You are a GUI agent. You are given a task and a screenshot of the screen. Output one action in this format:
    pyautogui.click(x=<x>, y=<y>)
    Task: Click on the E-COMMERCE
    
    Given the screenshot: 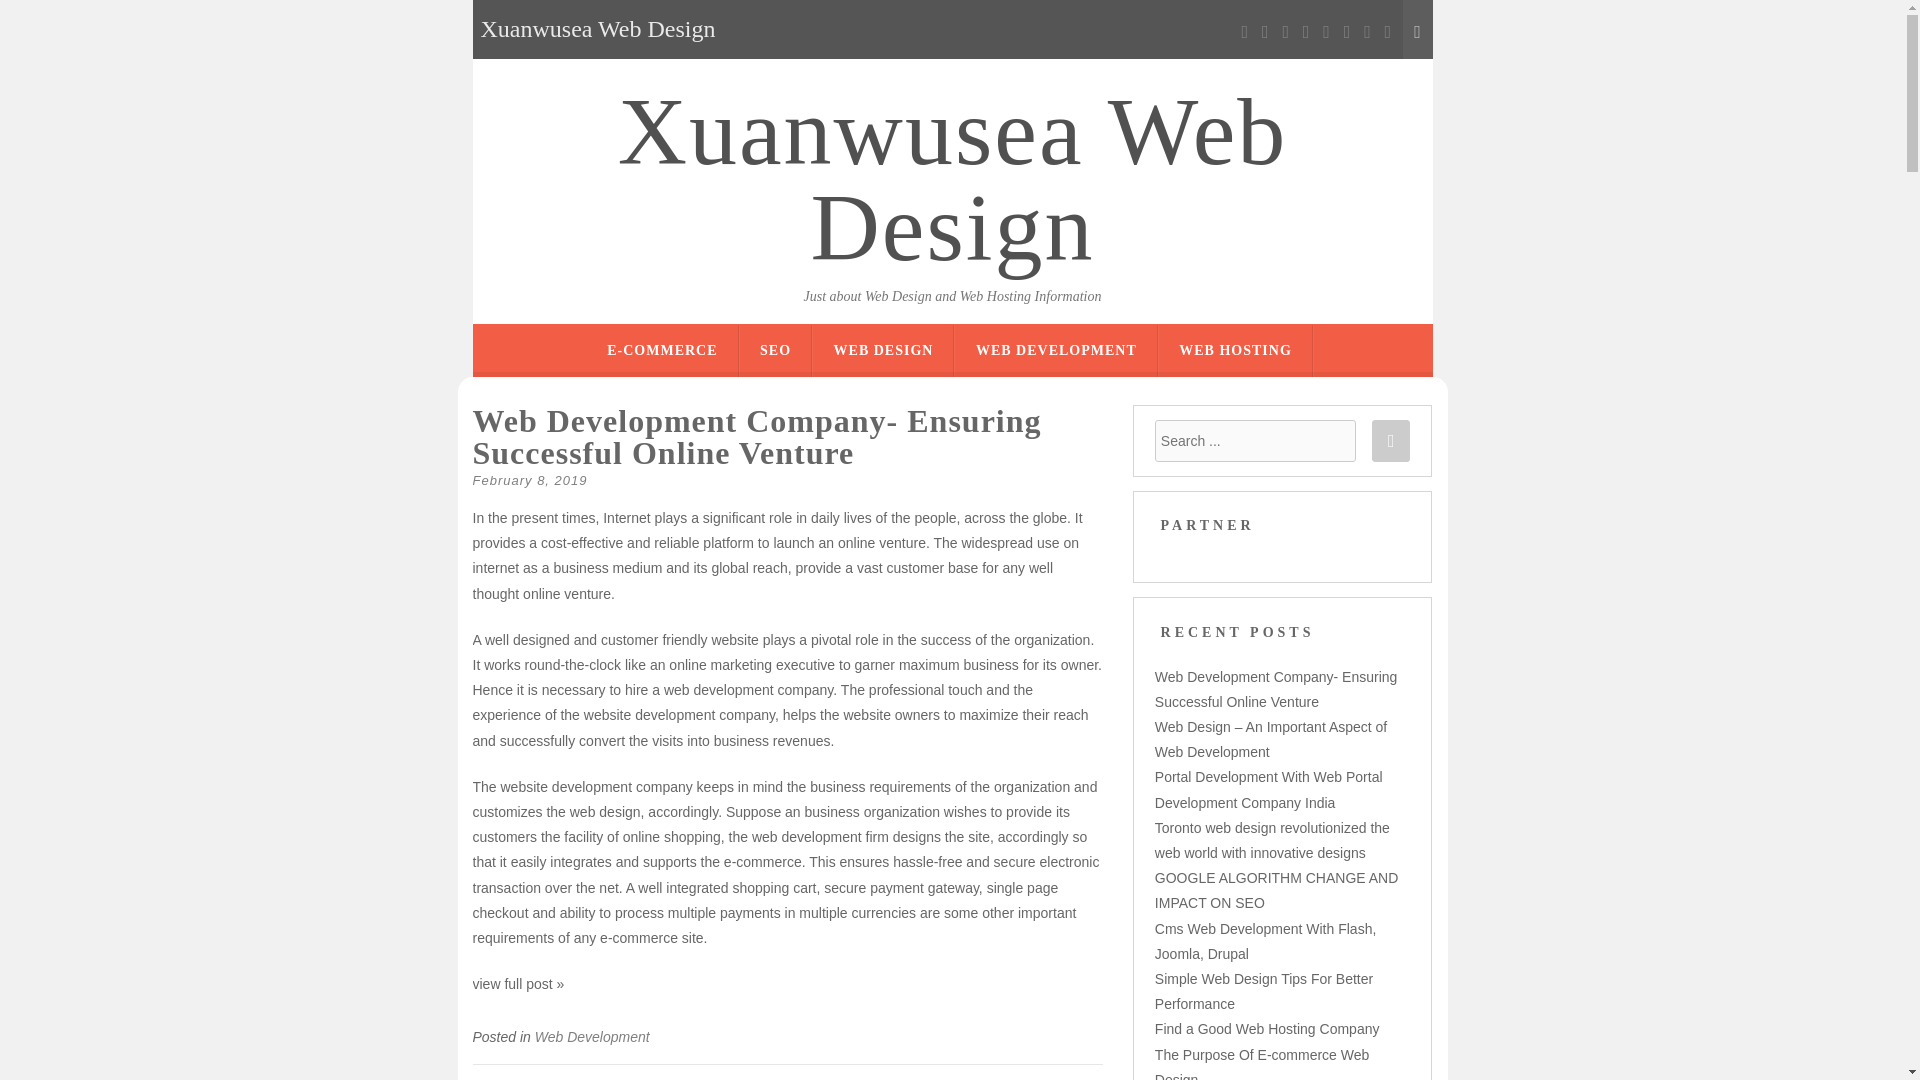 What is the action you would take?
    pyautogui.click(x=661, y=350)
    